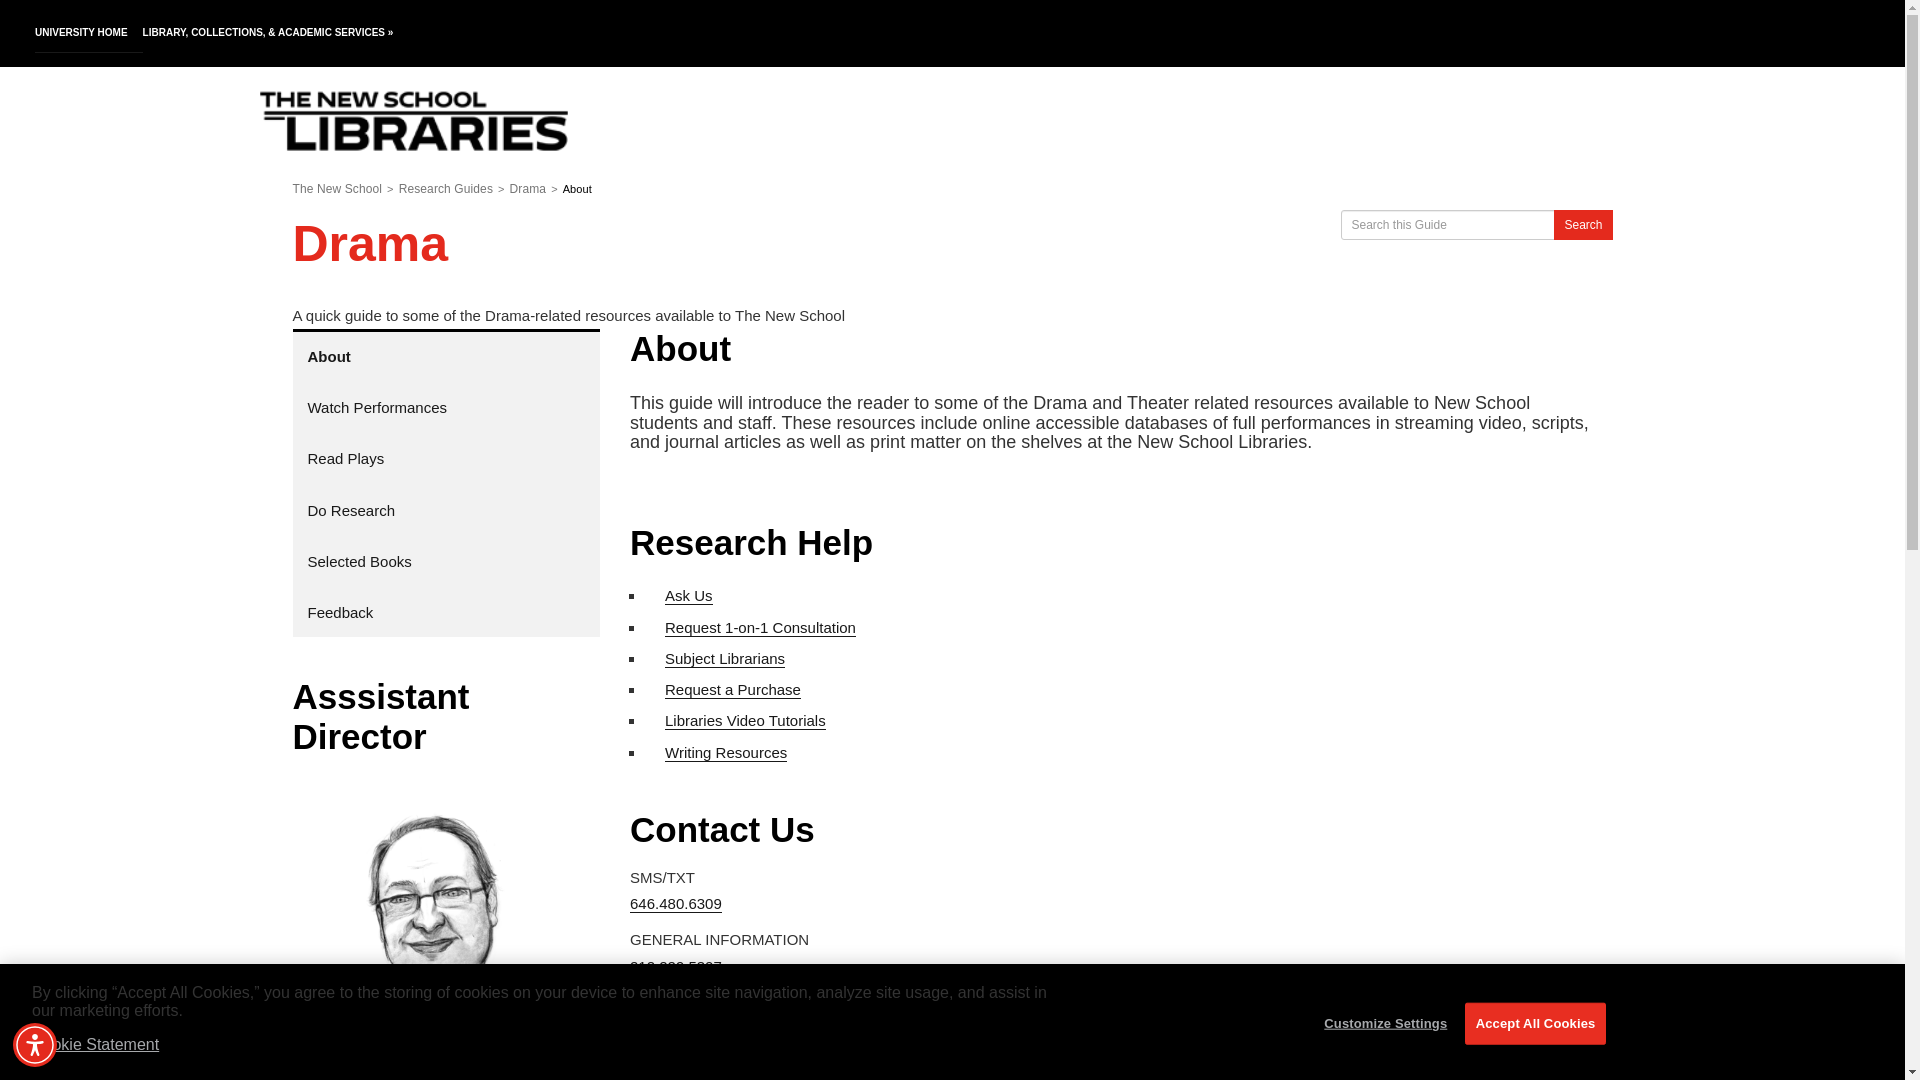  What do you see at coordinates (744, 720) in the screenshot?
I see `Libraries Video Tutorials` at bounding box center [744, 720].